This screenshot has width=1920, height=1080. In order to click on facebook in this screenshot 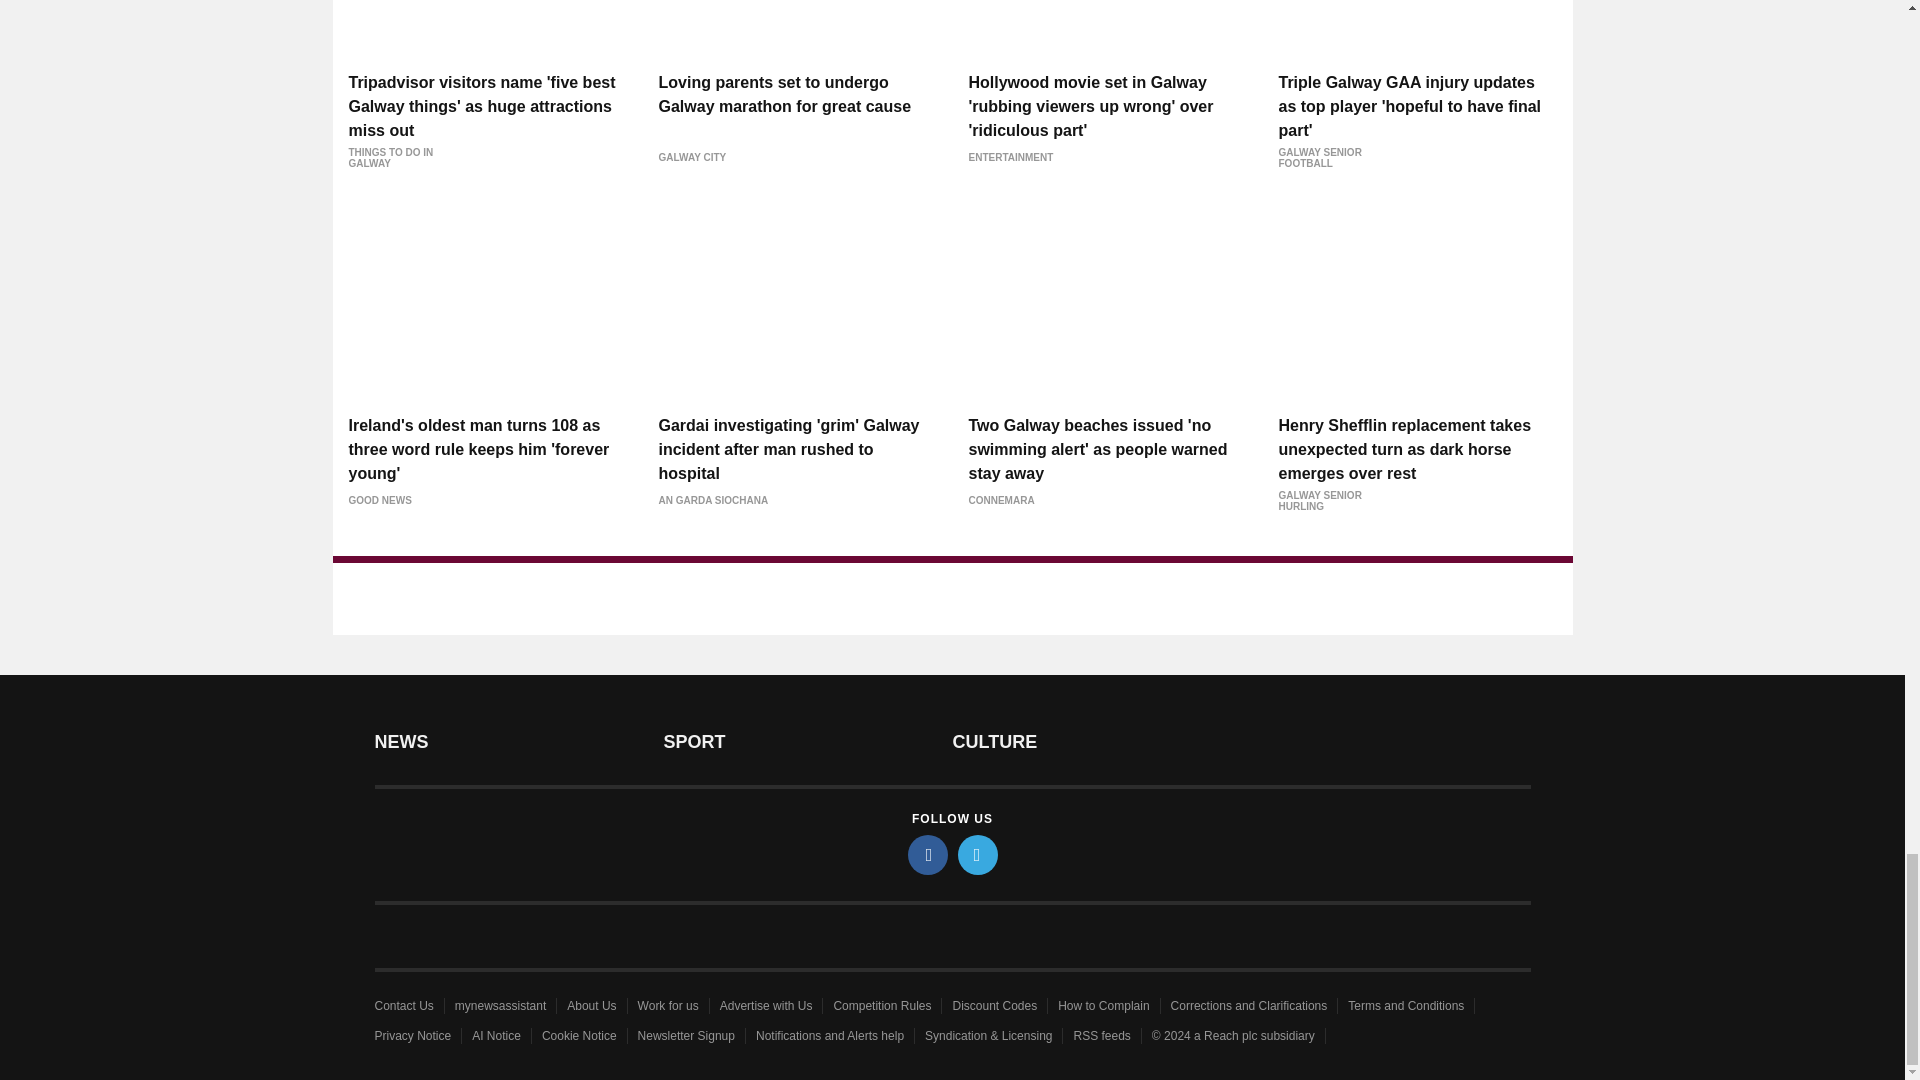, I will do `click(928, 854)`.